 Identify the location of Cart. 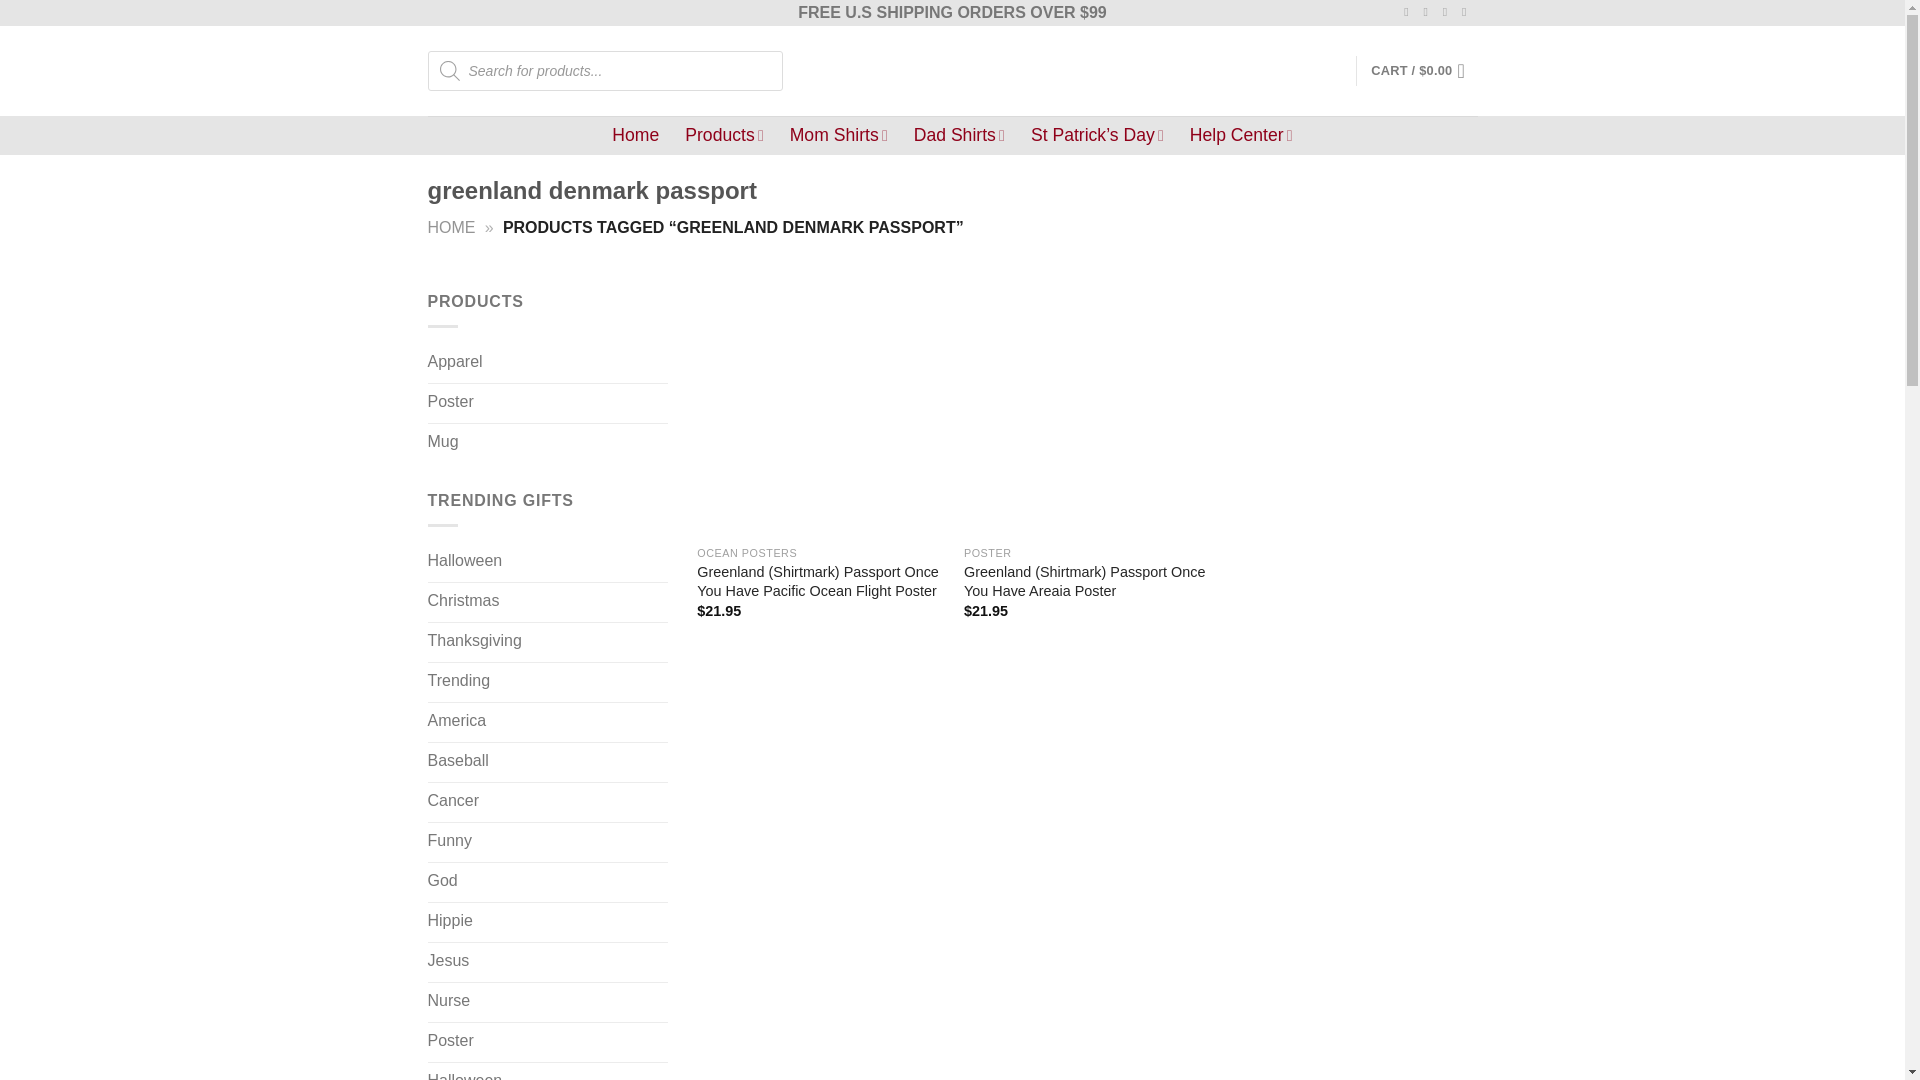
(1423, 70).